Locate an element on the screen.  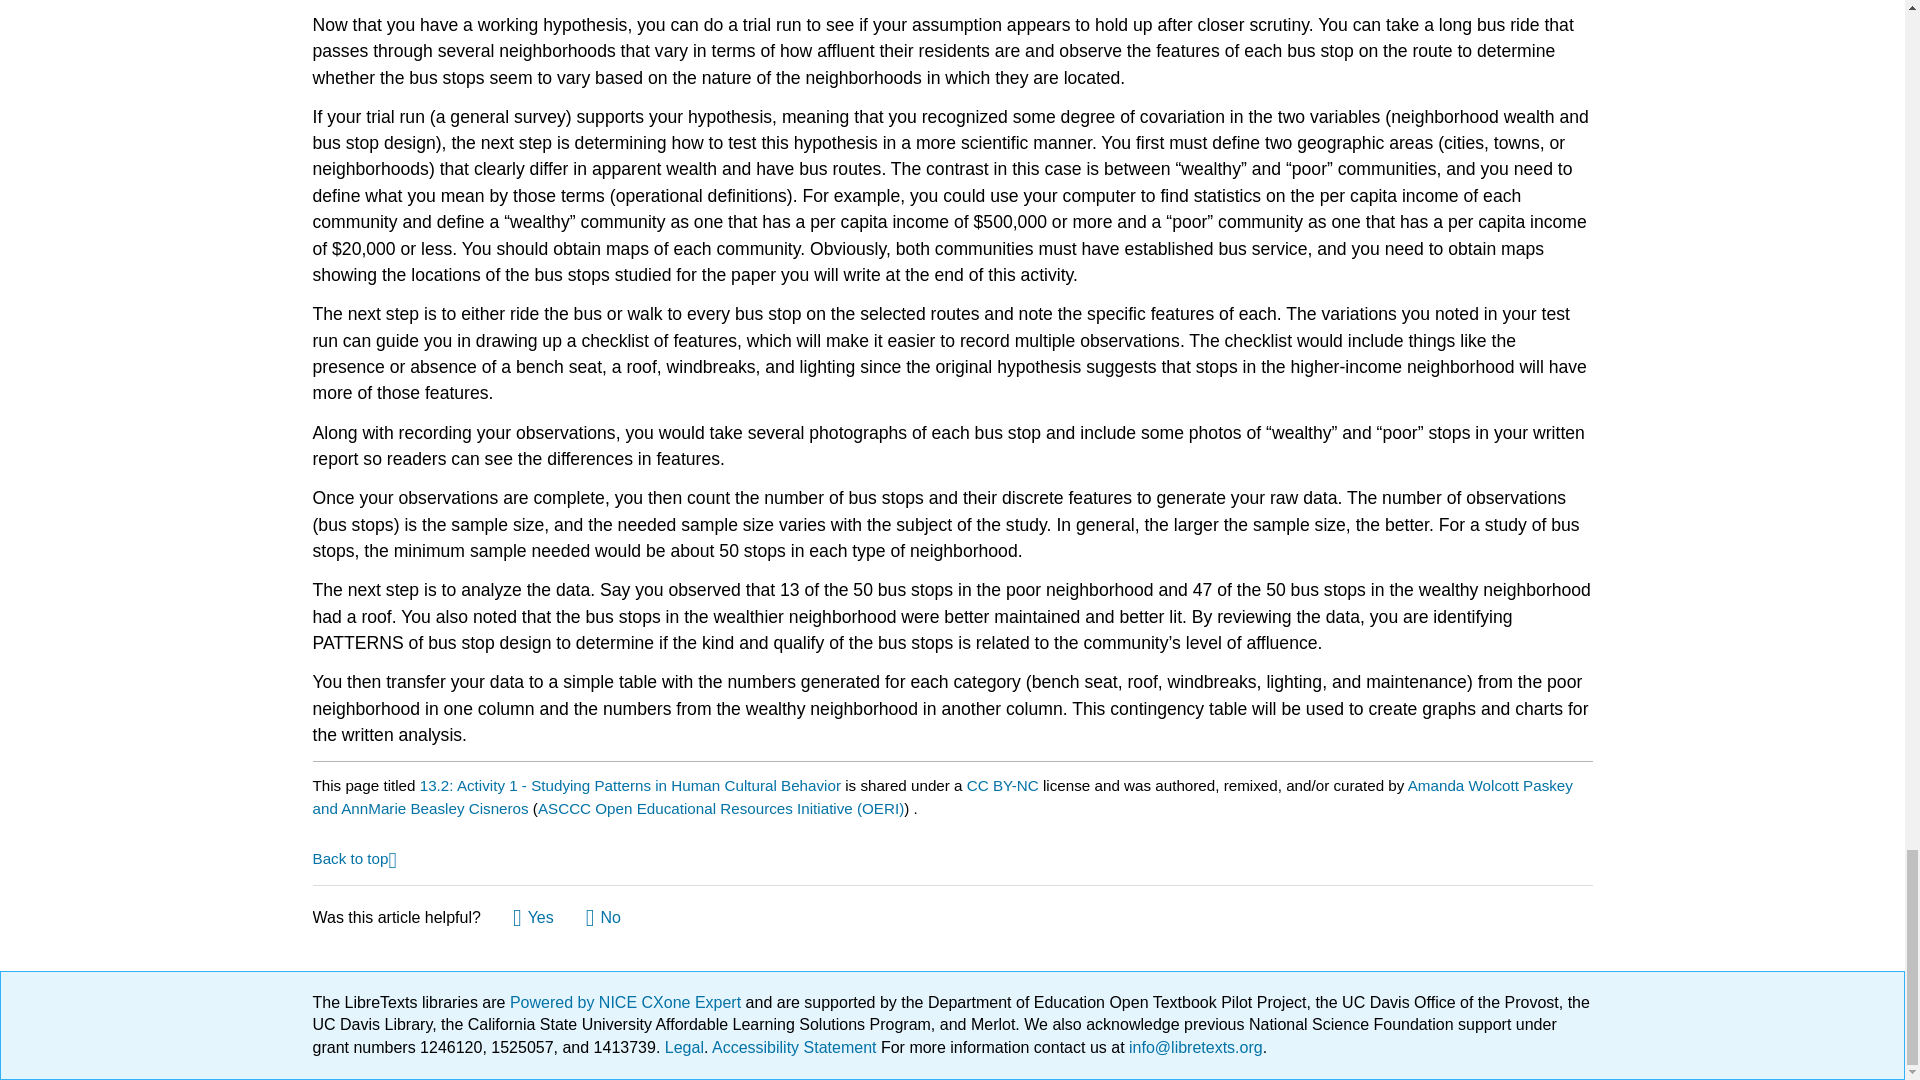
Jump back to top of this article is located at coordinates (353, 857).